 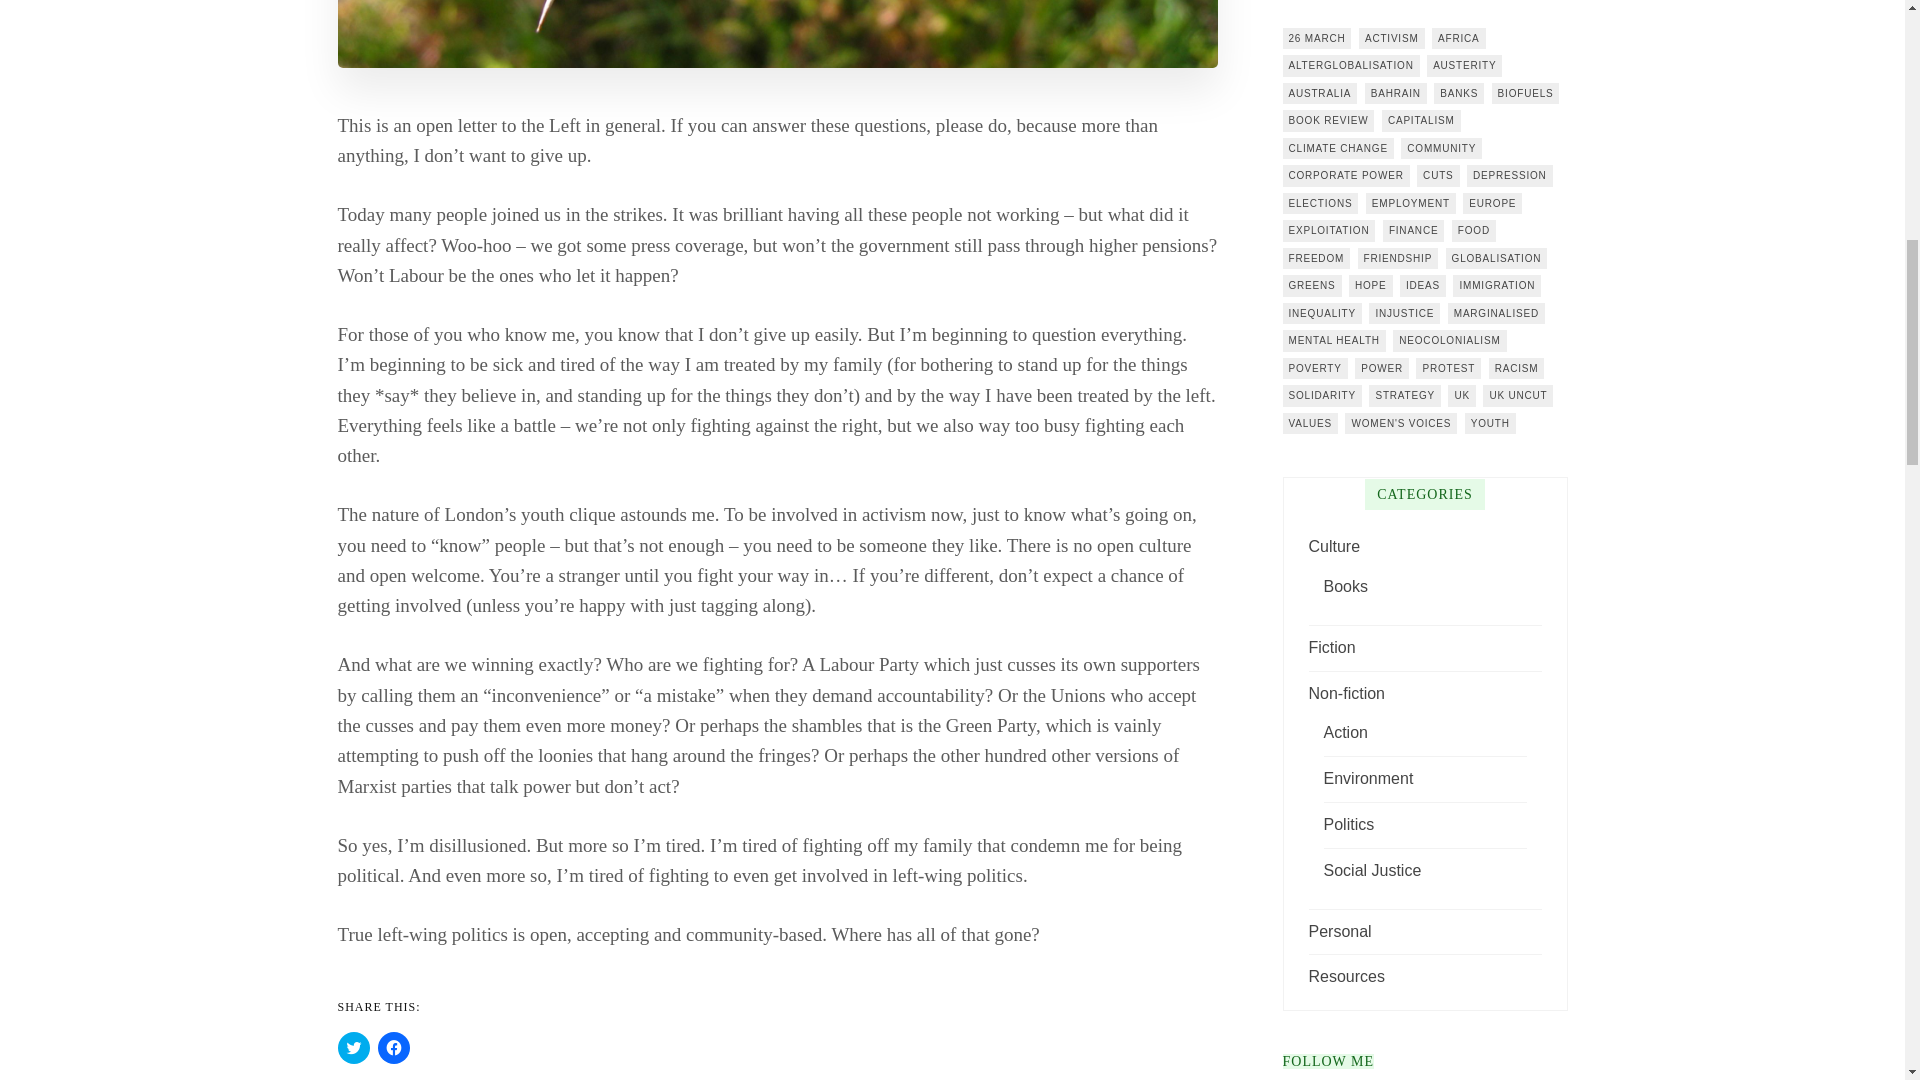 What do you see at coordinates (548, 72) in the screenshot?
I see `Pin it on Pinterest` at bounding box center [548, 72].